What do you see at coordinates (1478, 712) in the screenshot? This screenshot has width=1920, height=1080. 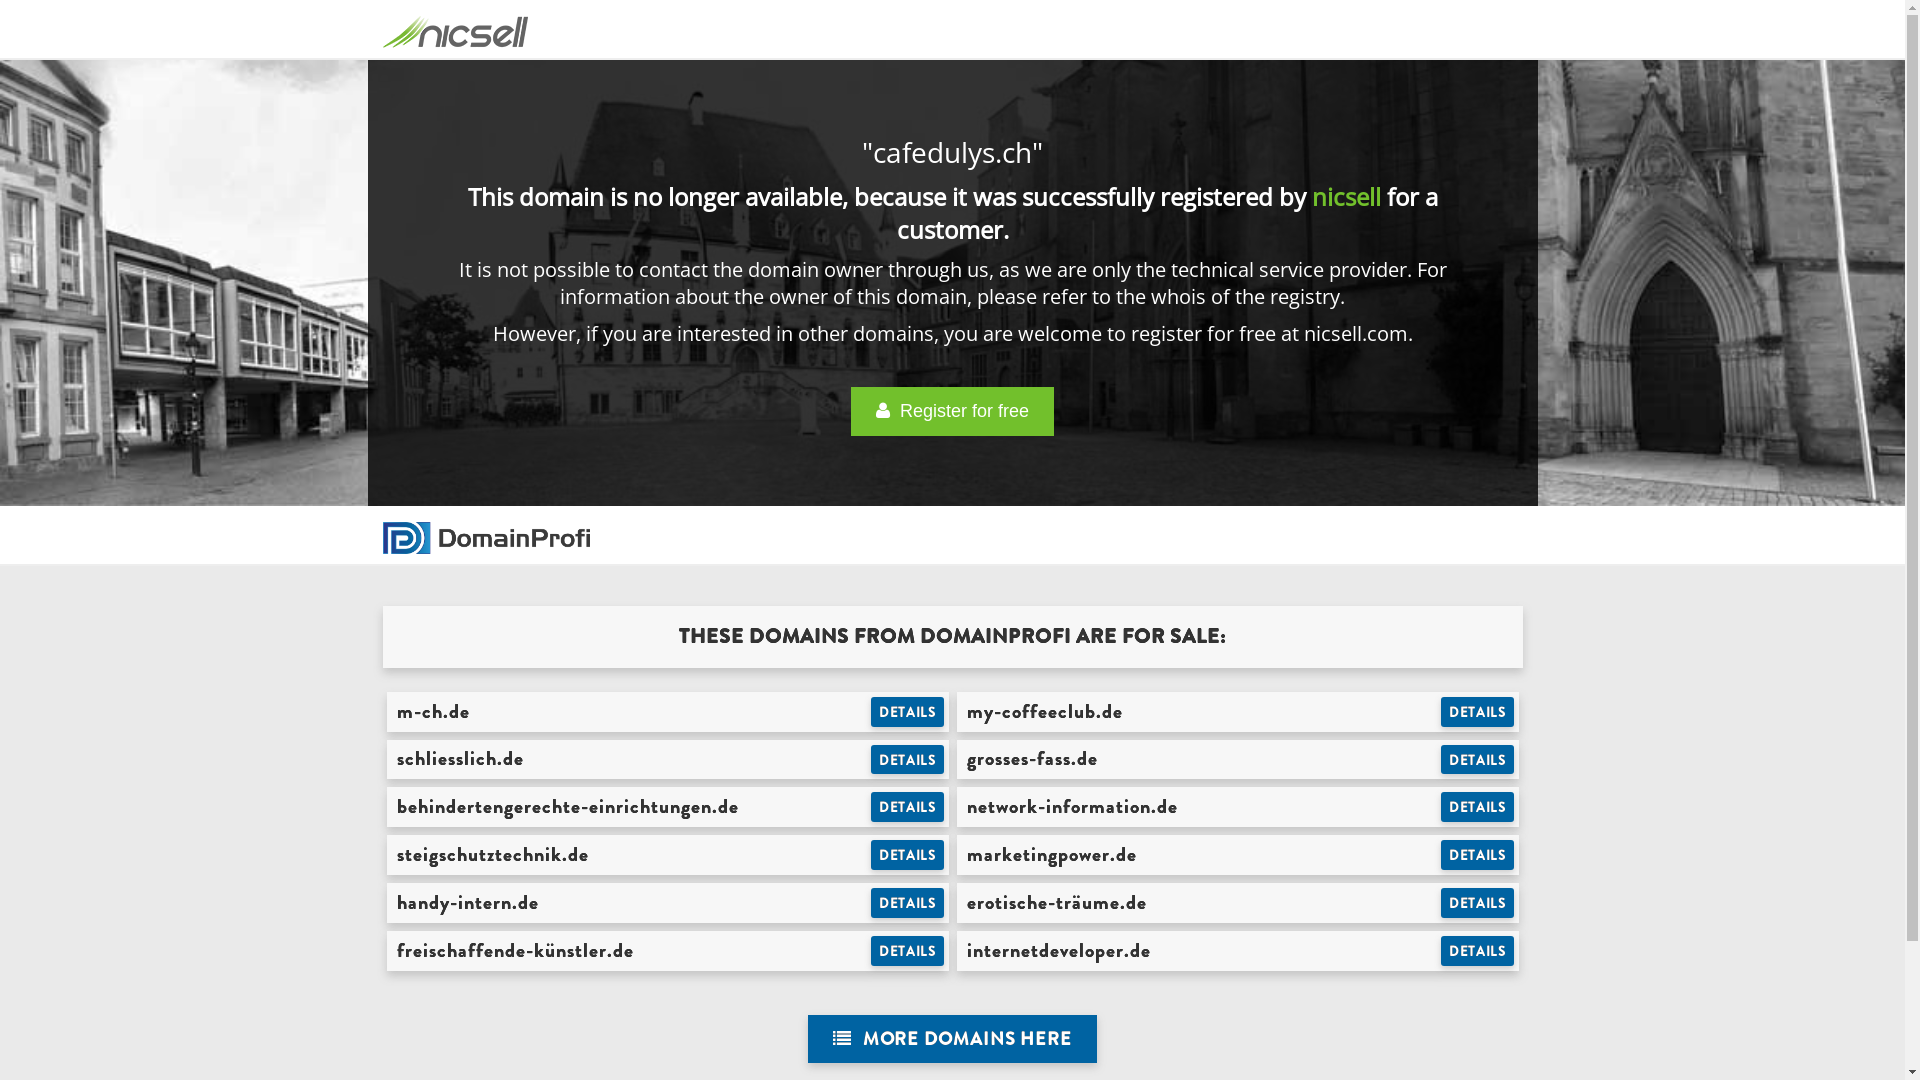 I see `DETAILS` at bounding box center [1478, 712].